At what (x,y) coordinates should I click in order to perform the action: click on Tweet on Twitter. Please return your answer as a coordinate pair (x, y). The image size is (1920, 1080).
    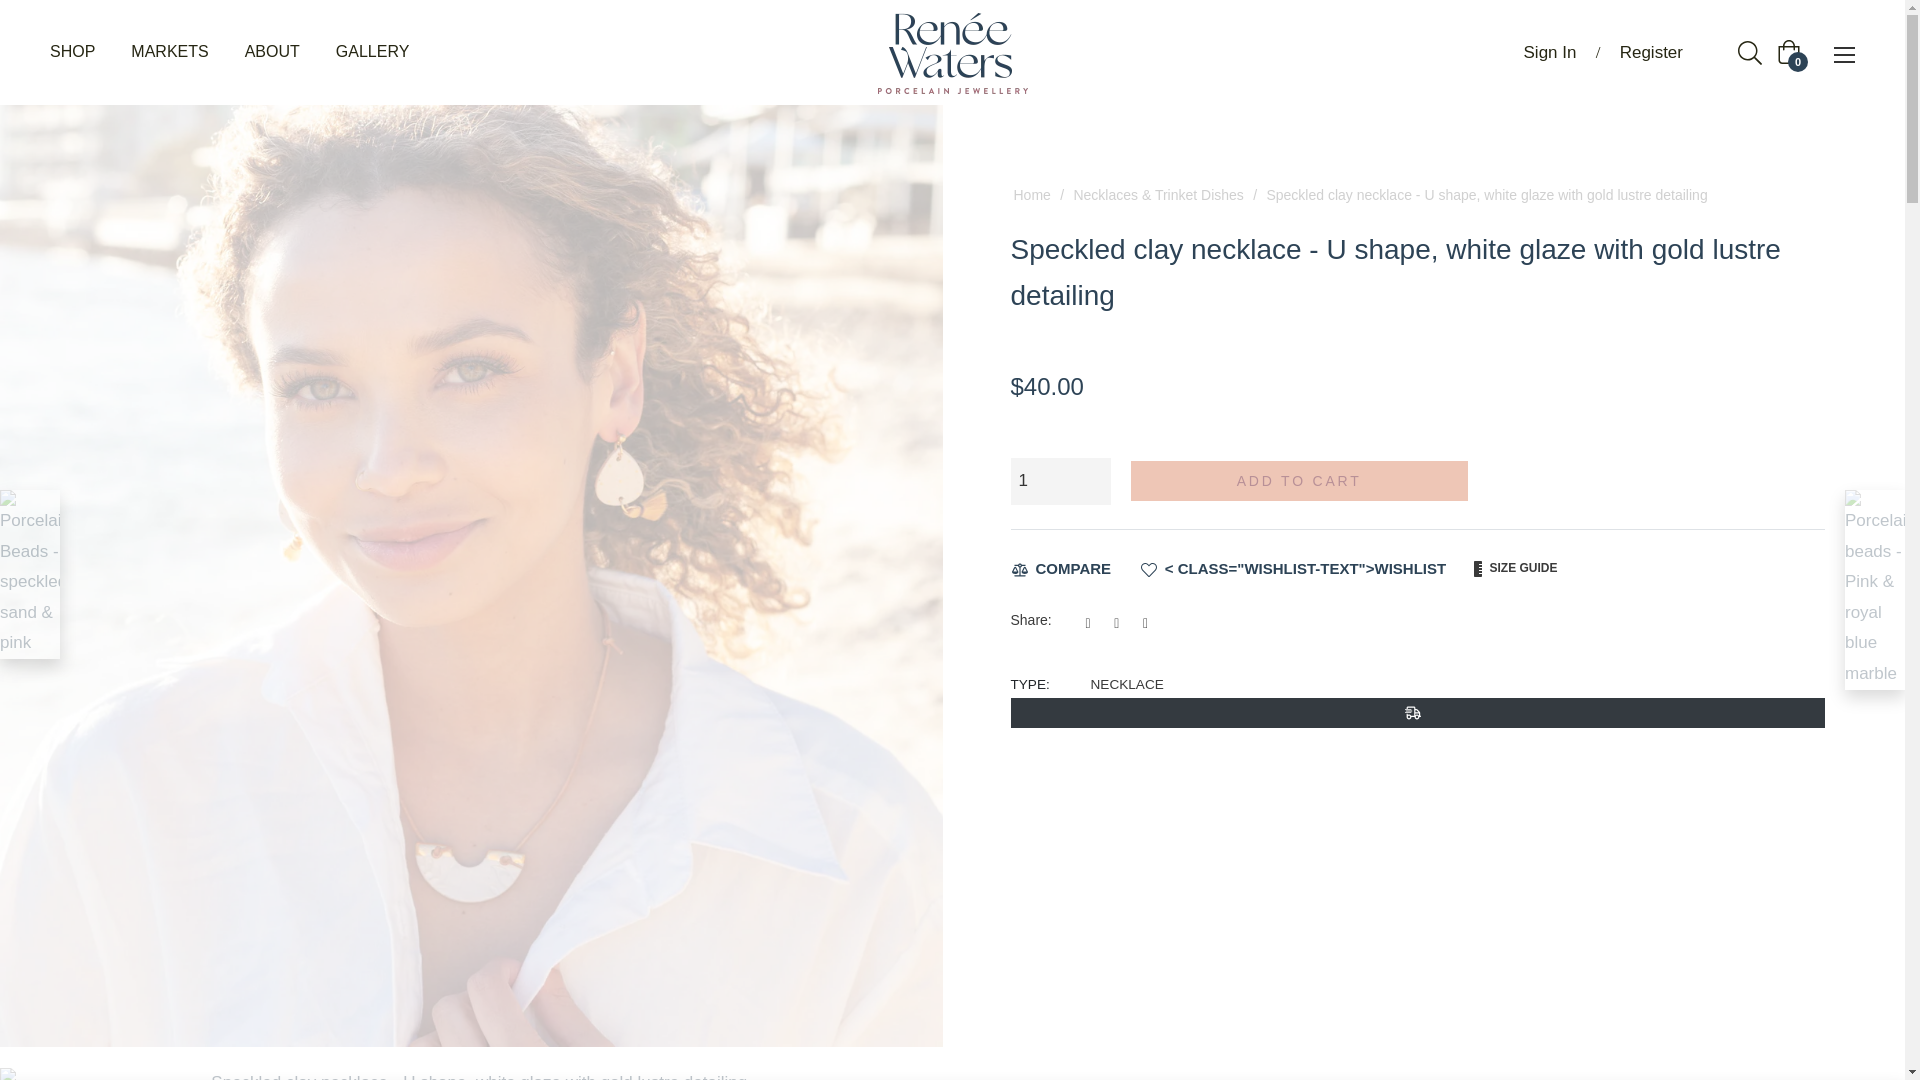
    Looking at the image, I should click on (1122, 622).